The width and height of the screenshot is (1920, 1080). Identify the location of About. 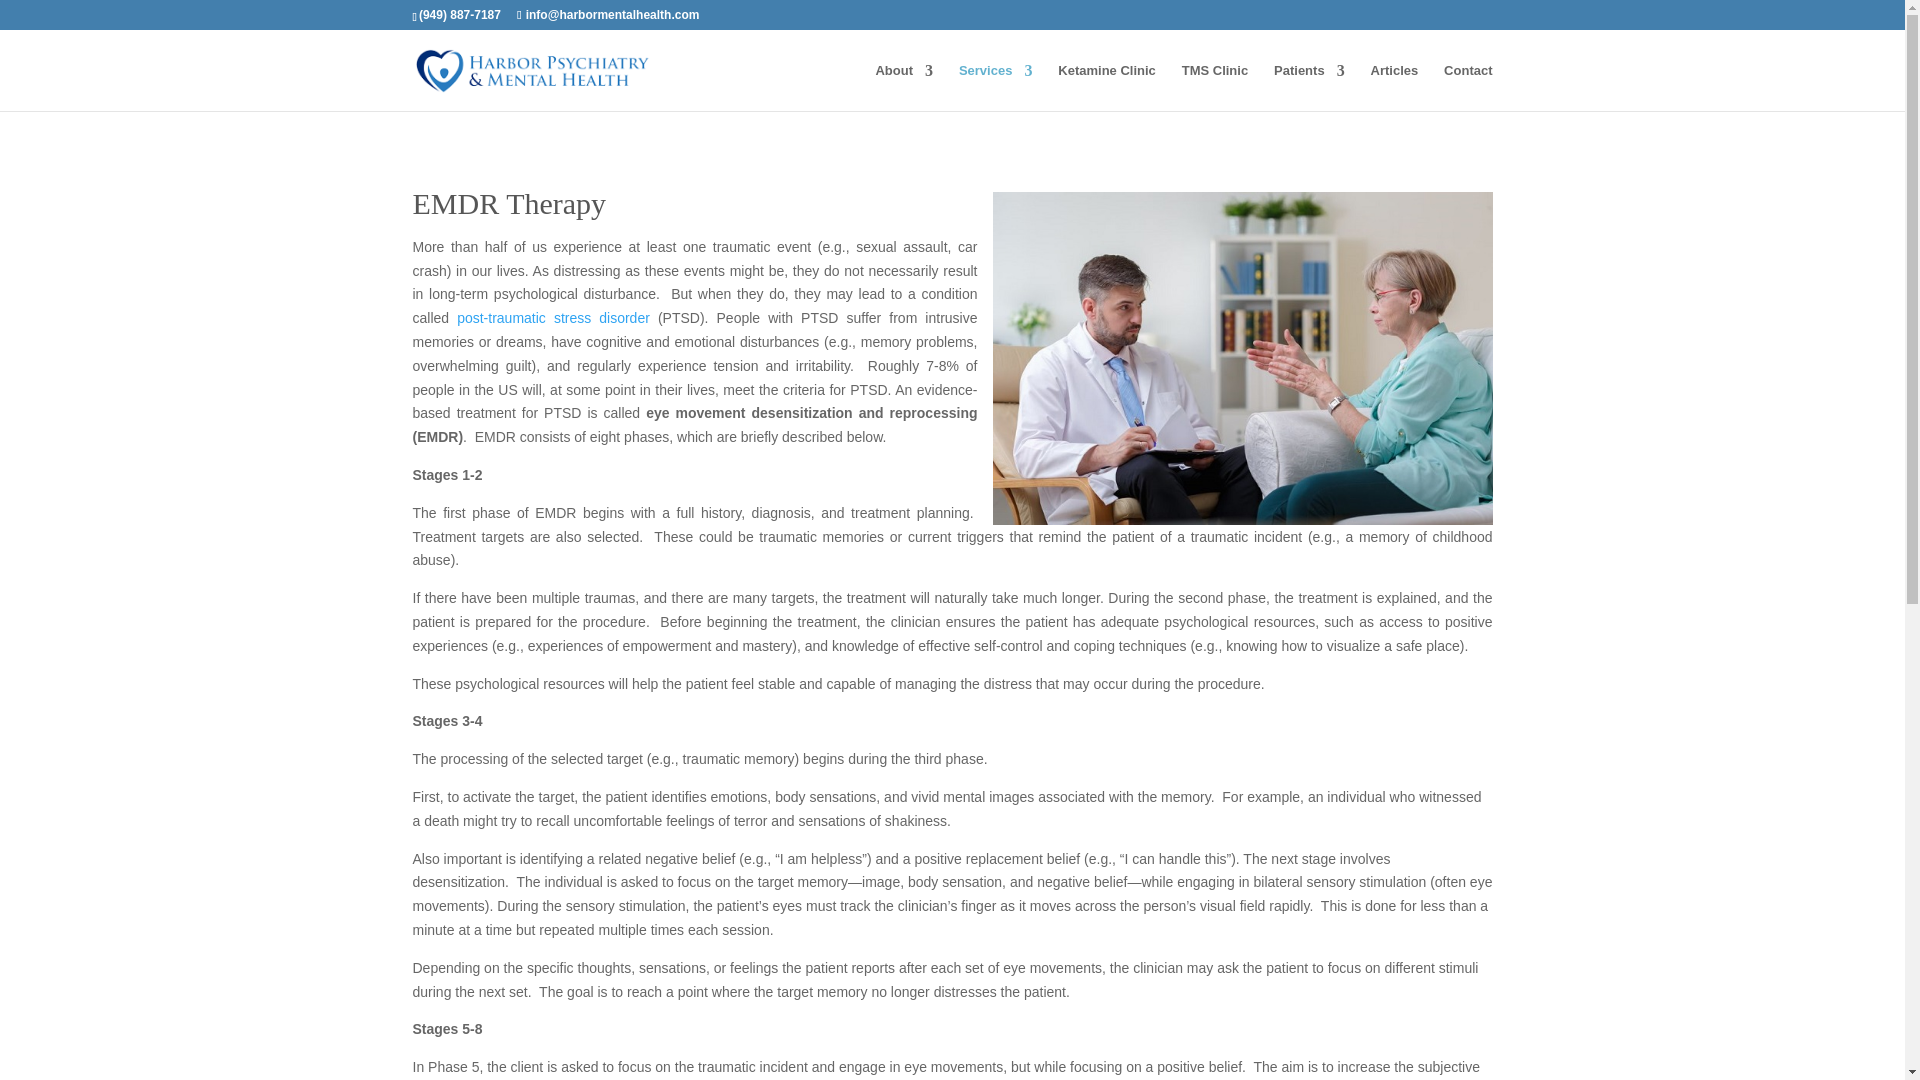
(904, 87).